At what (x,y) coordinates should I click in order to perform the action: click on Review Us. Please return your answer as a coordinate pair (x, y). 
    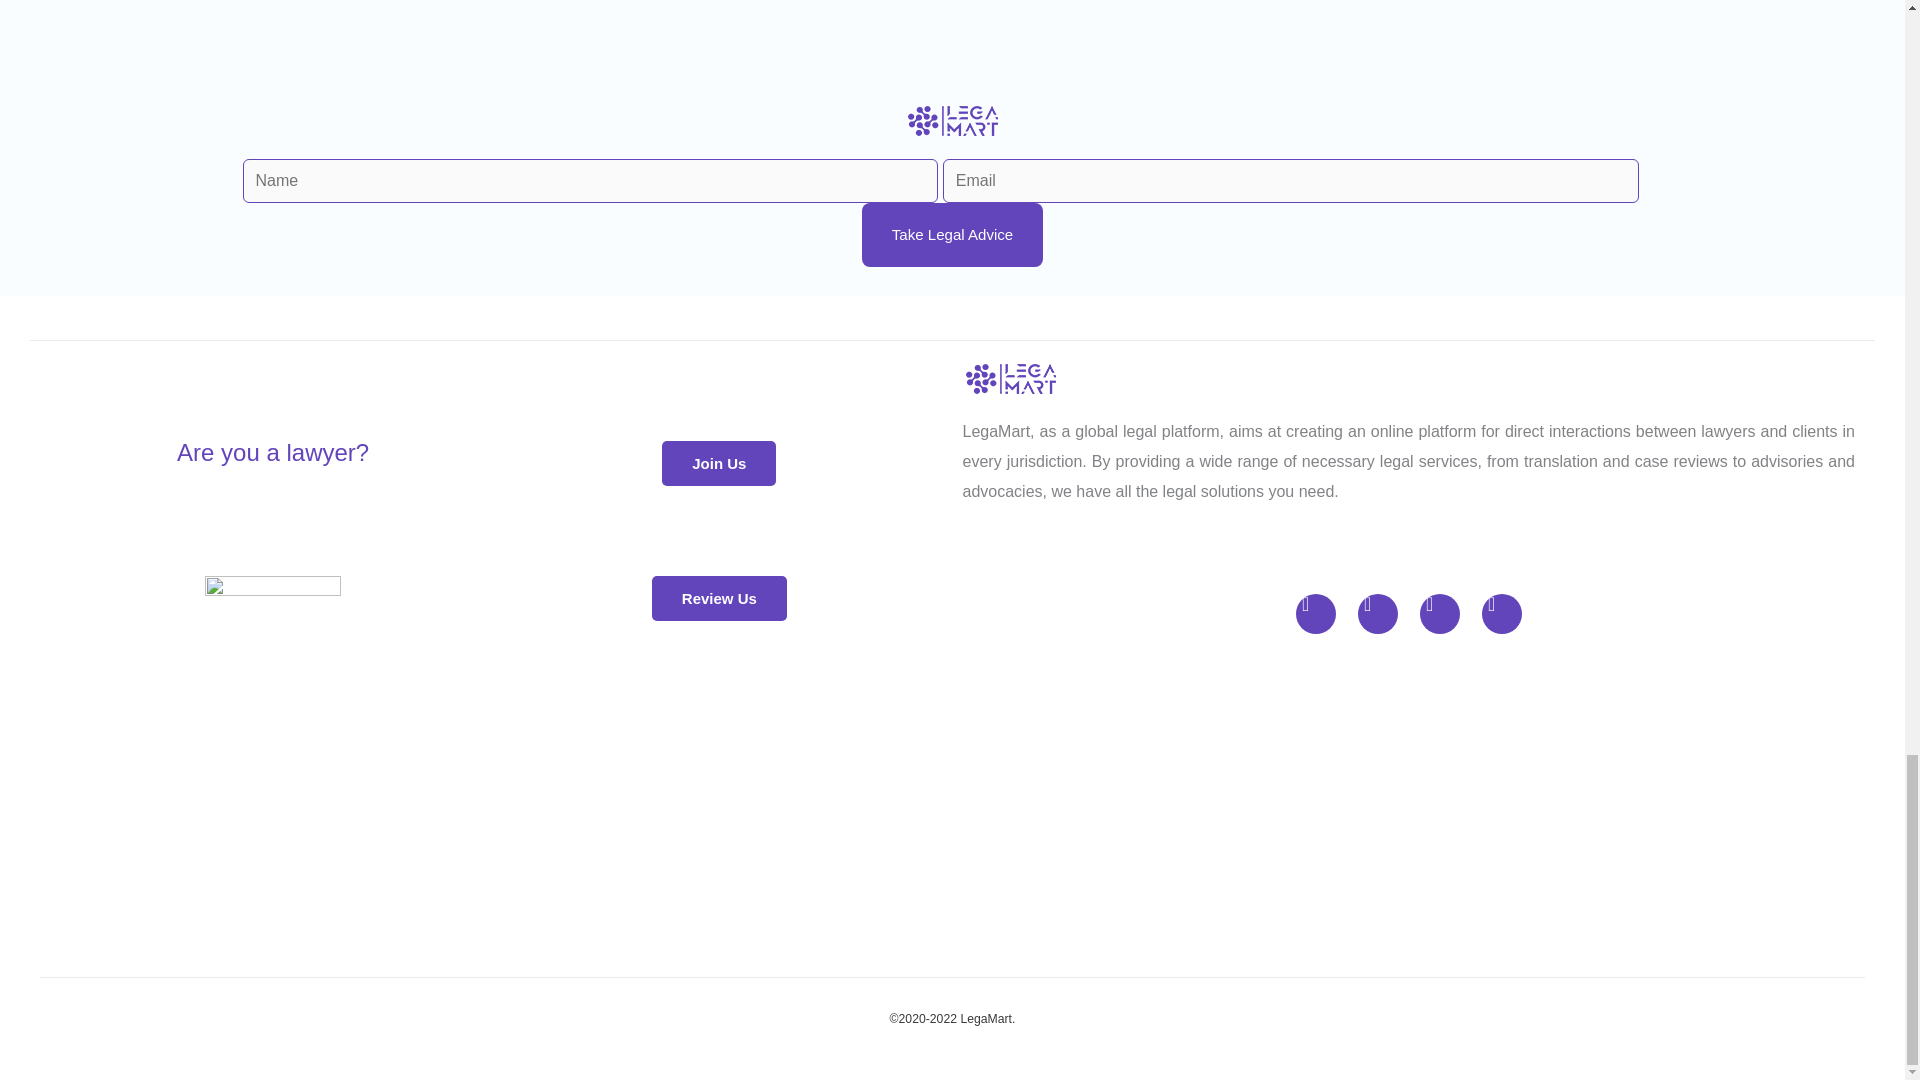
    Looking at the image, I should click on (720, 598).